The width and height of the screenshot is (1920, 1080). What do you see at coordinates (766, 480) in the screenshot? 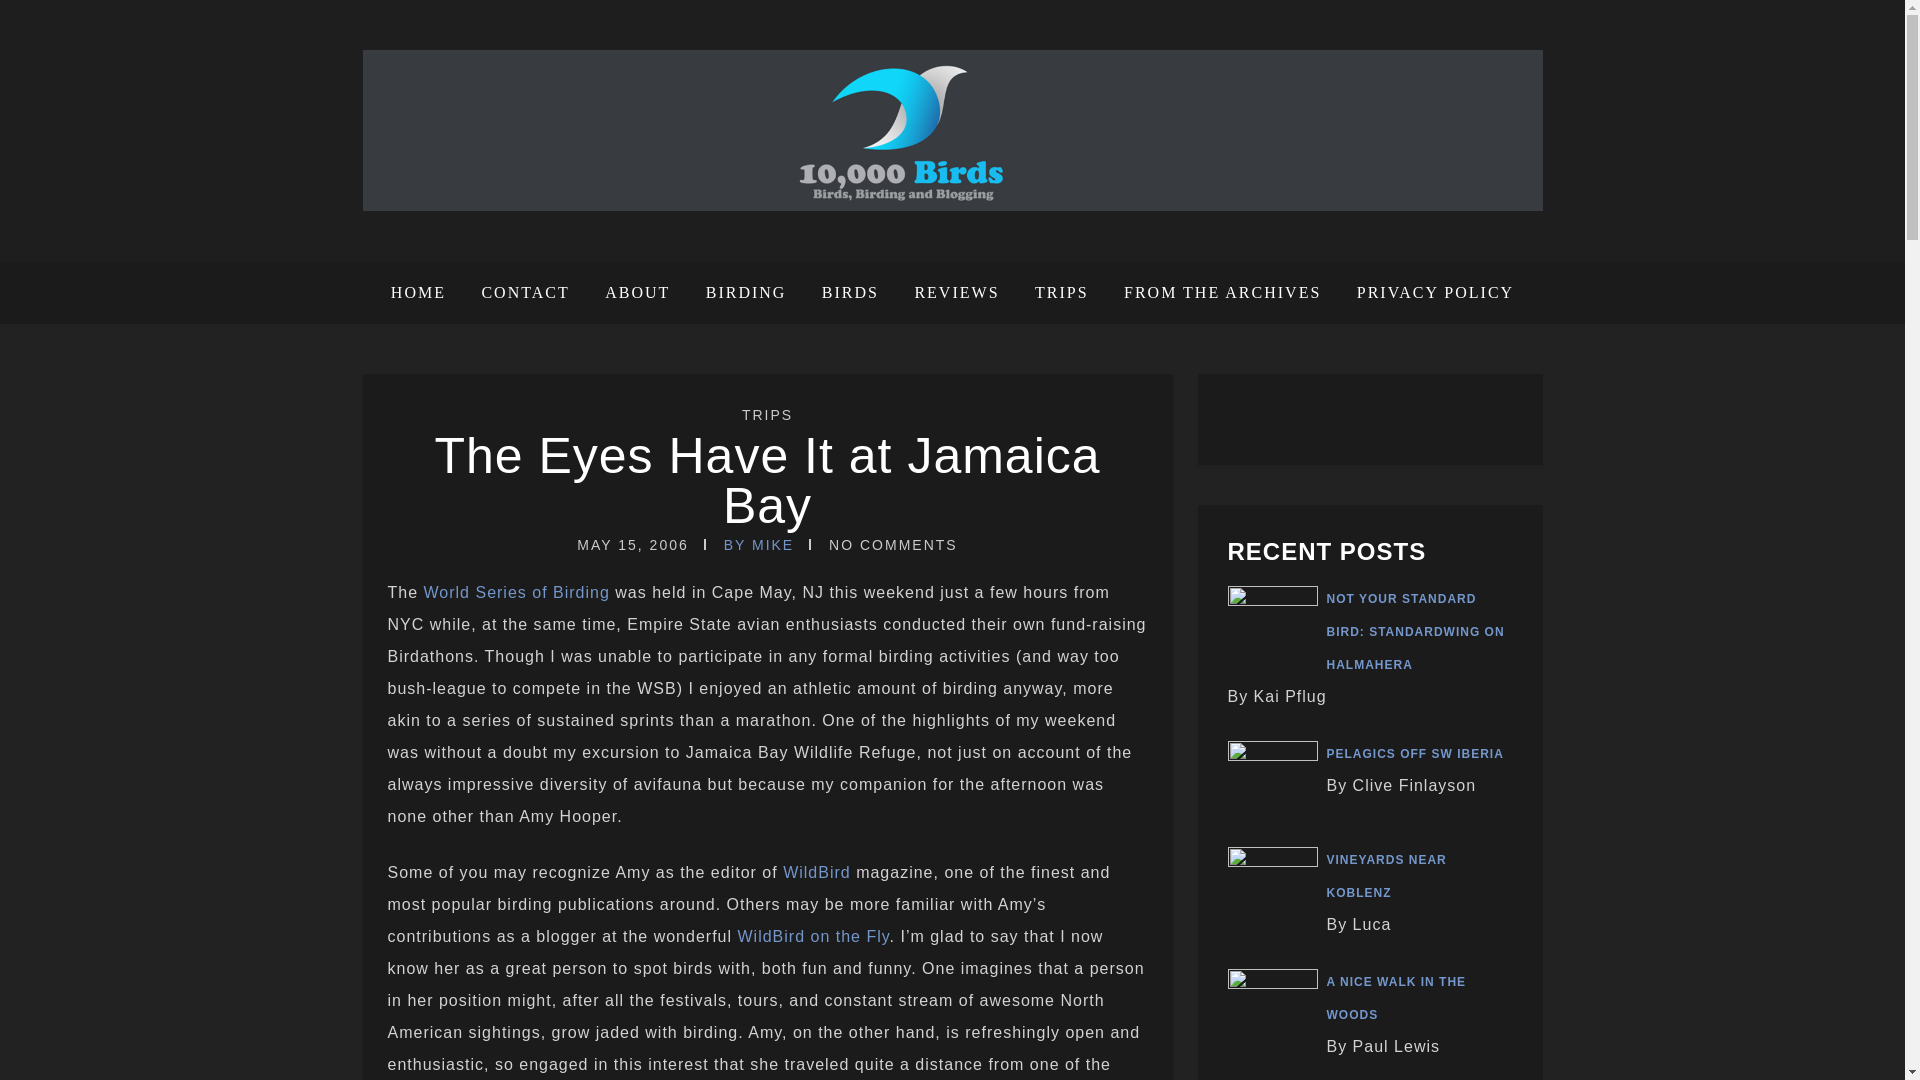
I see `Permanent` at bounding box center [766, 480].